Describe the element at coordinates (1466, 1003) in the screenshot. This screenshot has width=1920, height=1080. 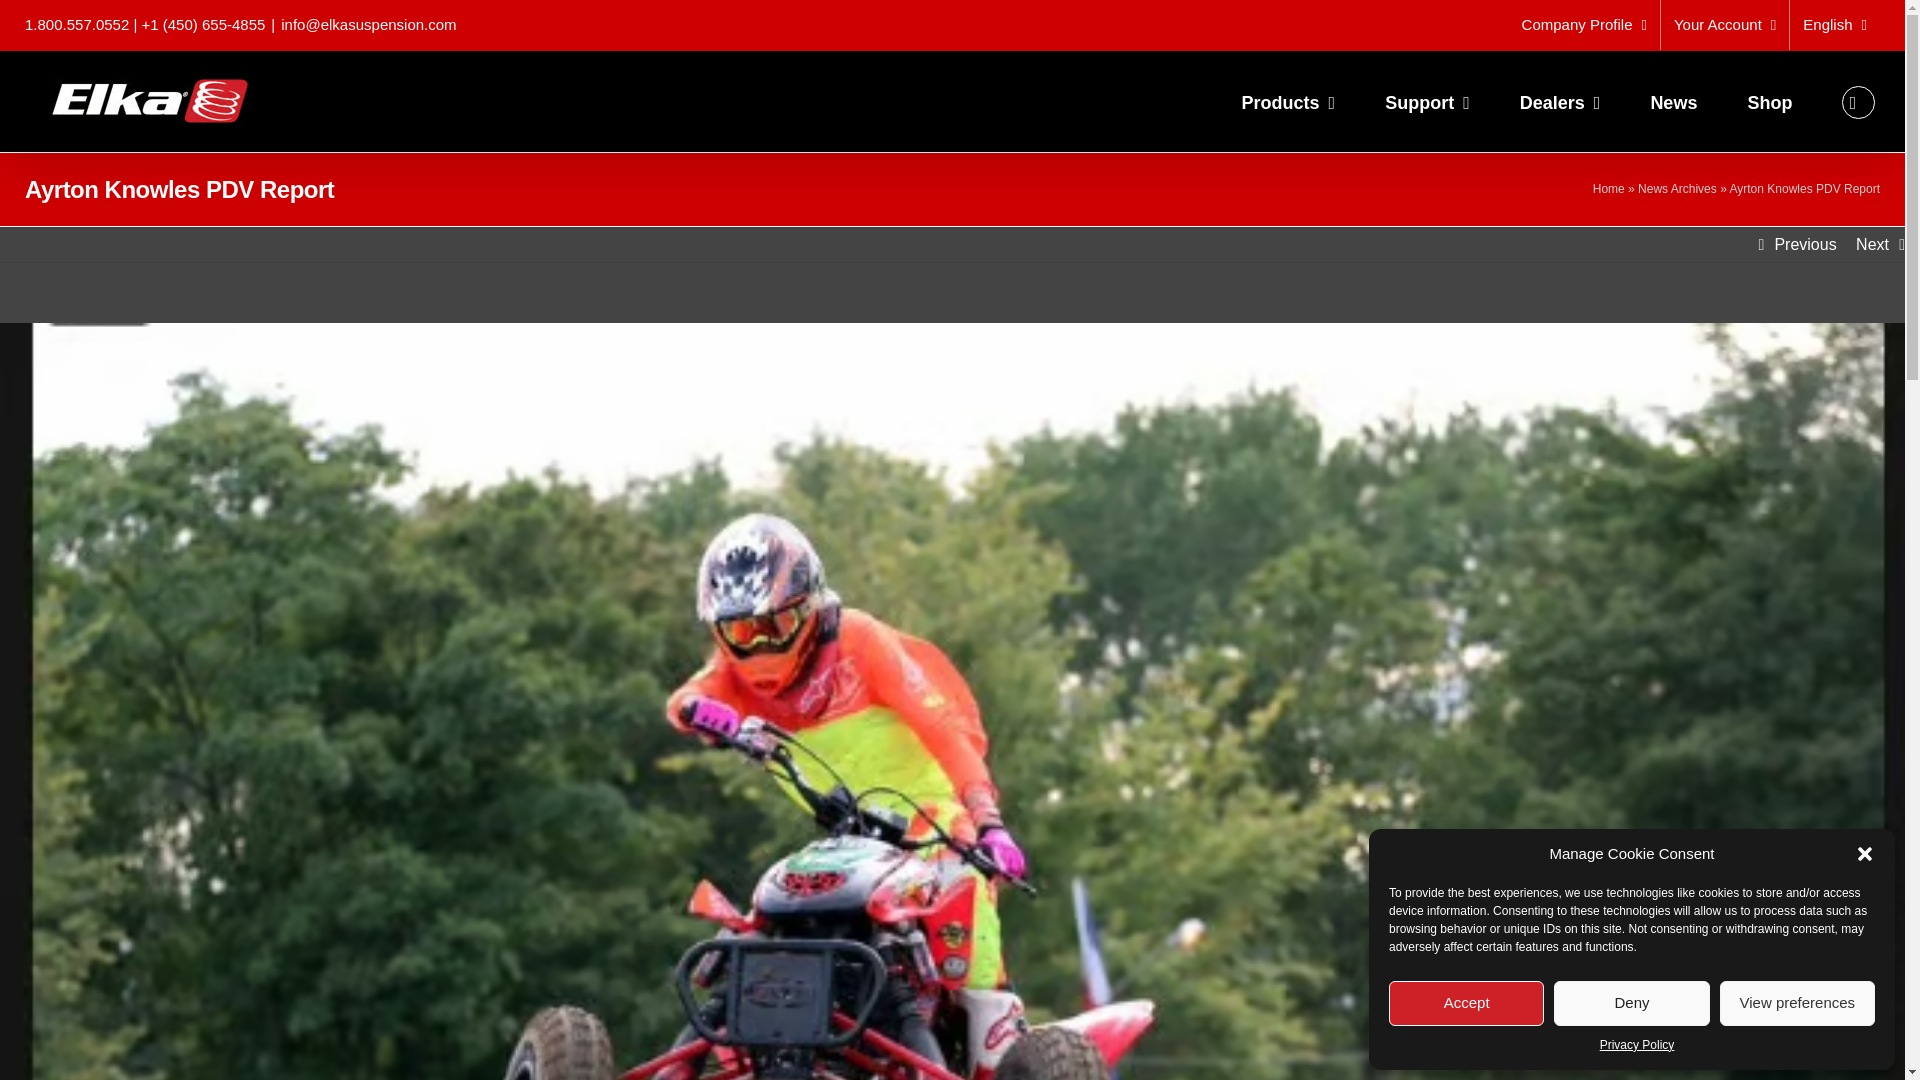
I see `Accept` at that location.